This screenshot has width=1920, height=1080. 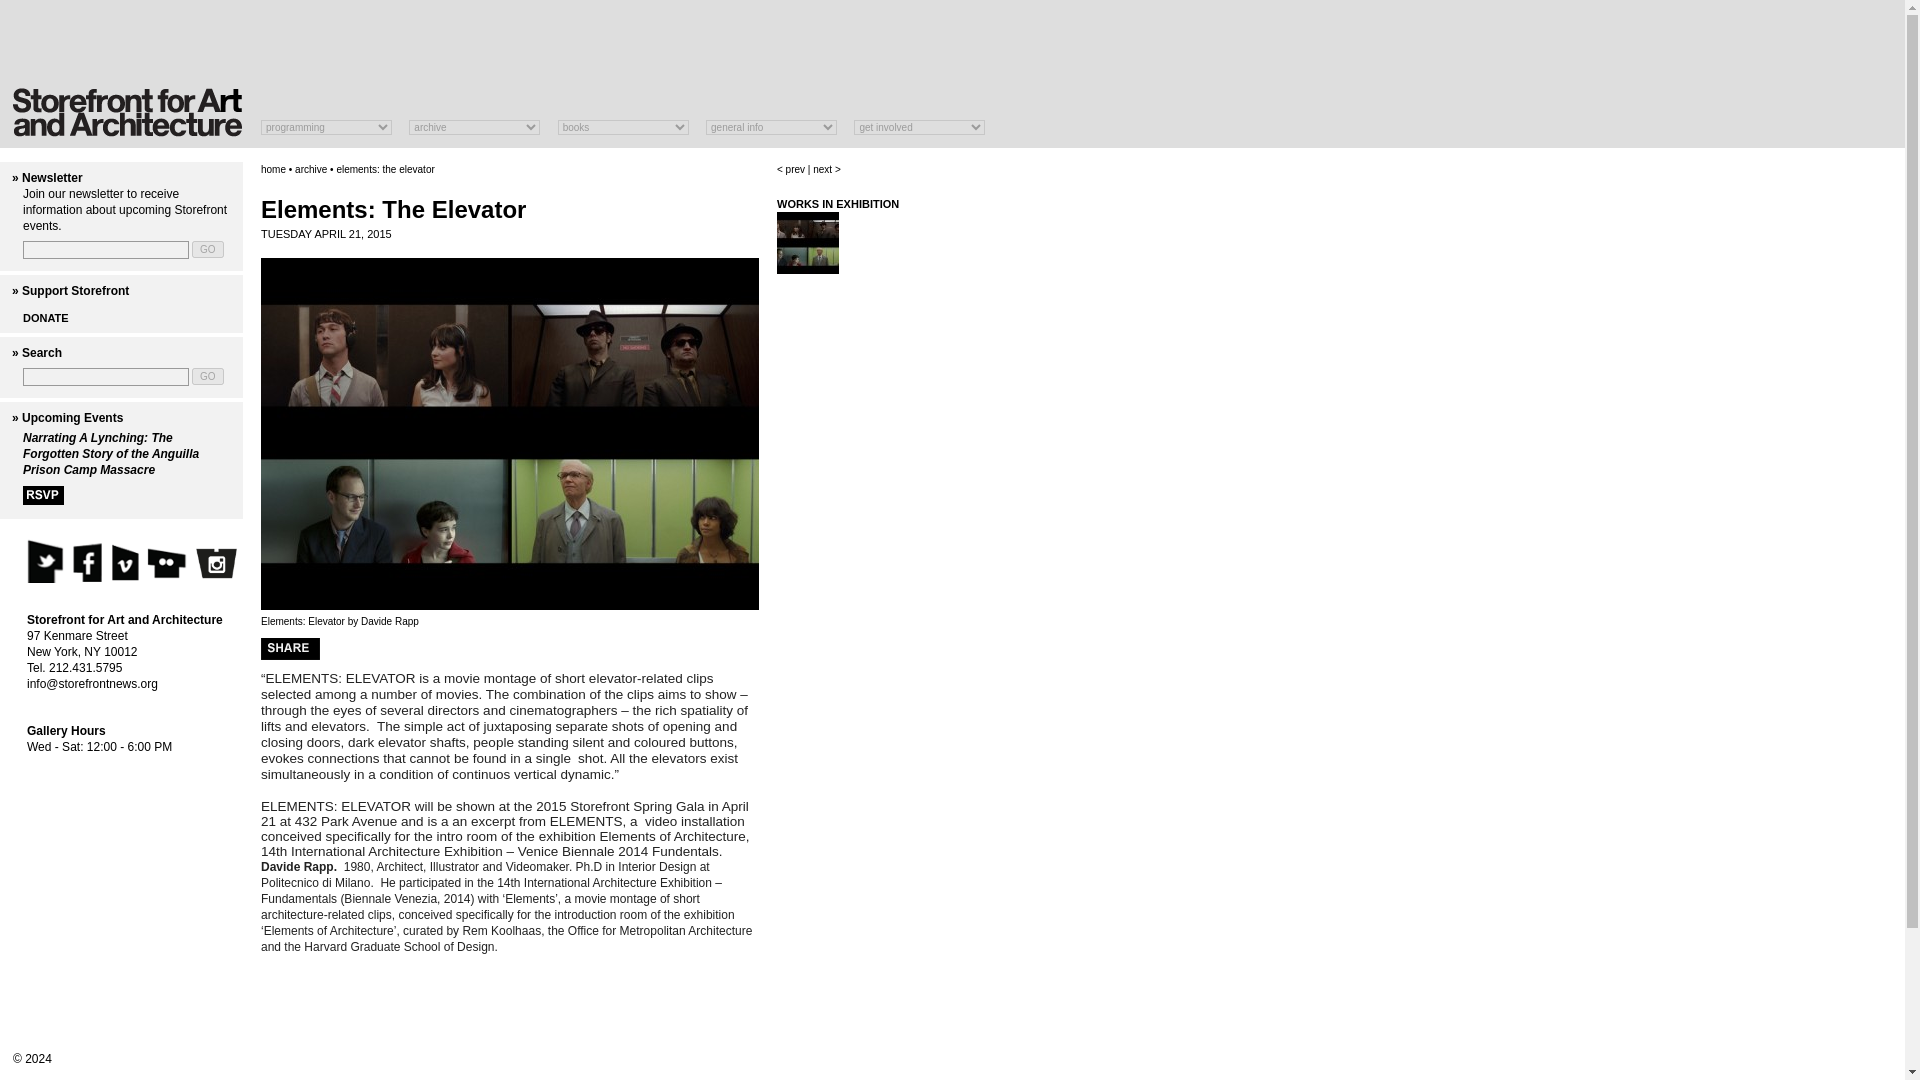 What do you see at coordinates (44, 560) in the screenshot?
I see `Follow us on Twitter` at bounding box center [44, 560].